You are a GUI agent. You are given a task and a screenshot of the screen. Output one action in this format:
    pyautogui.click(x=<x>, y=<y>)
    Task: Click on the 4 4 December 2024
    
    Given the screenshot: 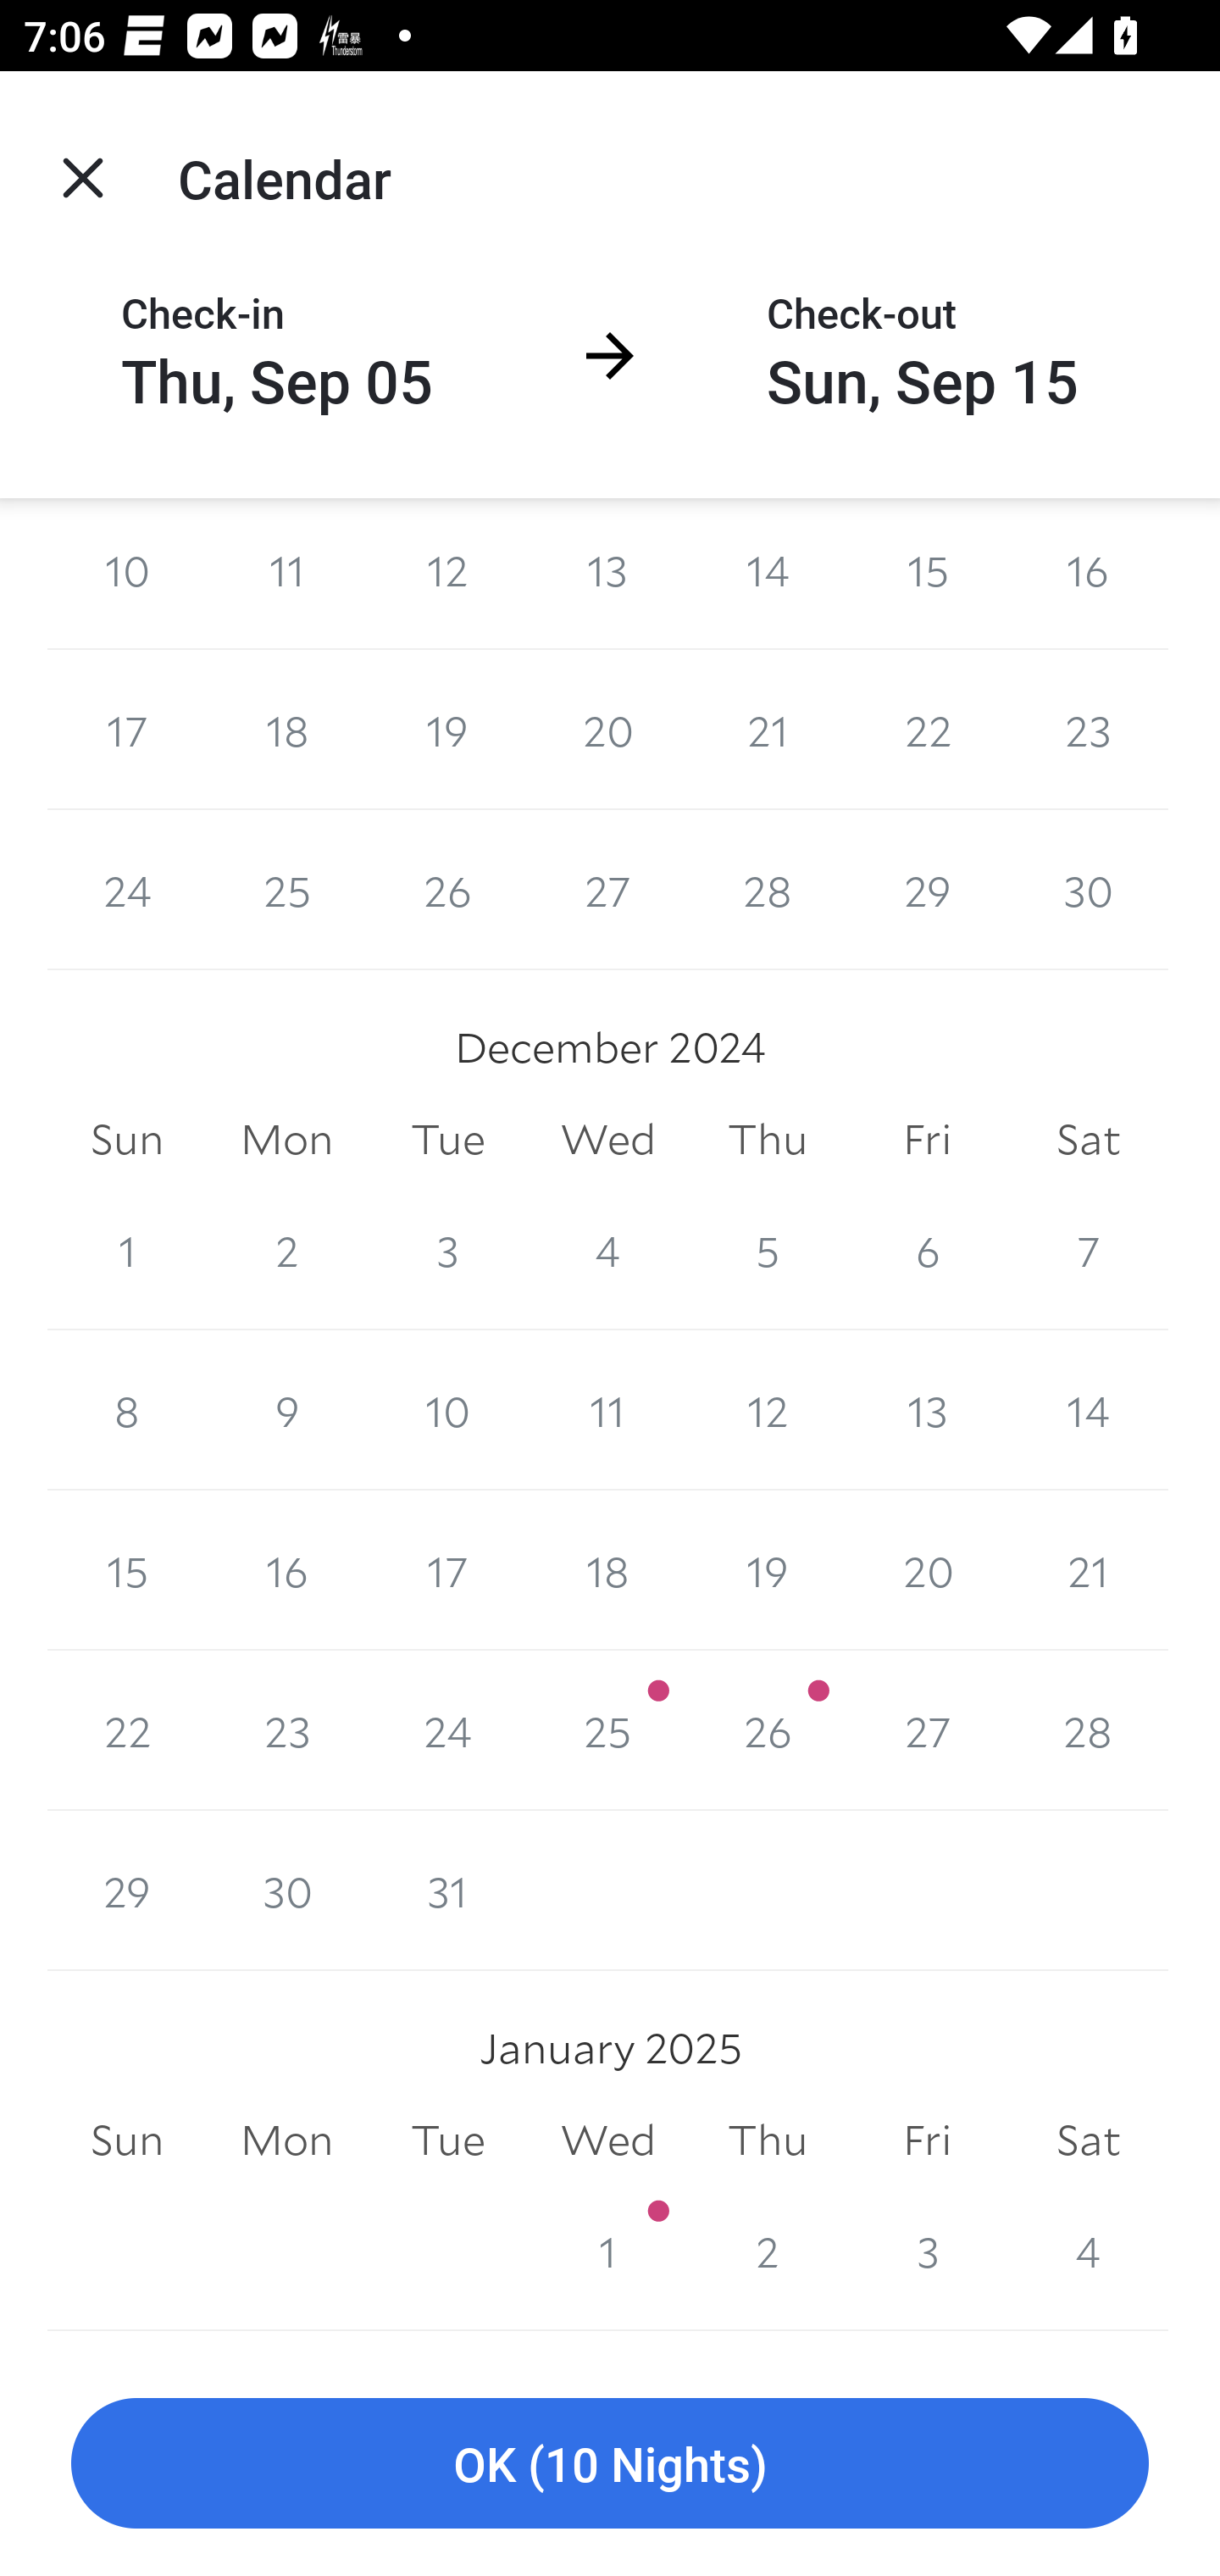 What is the action you would take?
    pyautogui.click(x=608, y=1249)
    